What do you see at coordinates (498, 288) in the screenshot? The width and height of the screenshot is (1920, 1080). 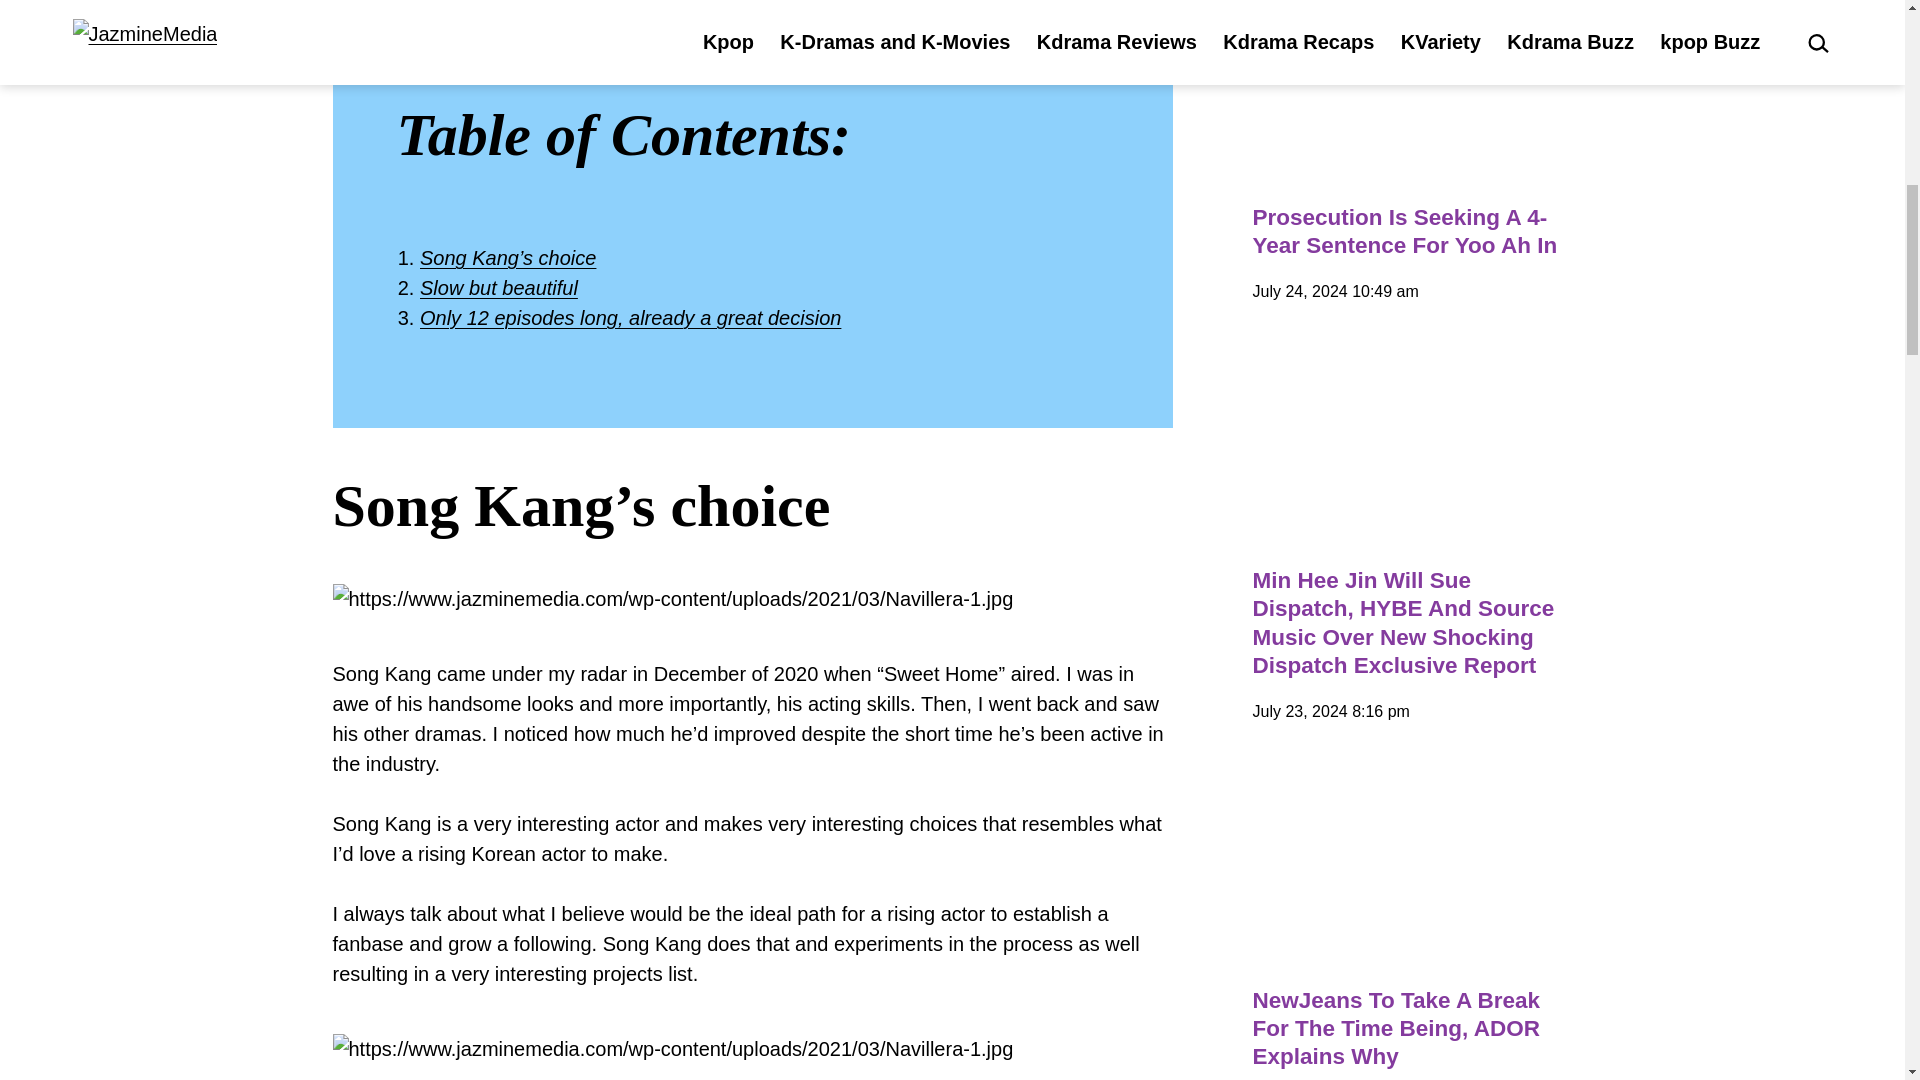 I see `Slow but beautiful` at bounding box center [498, 288].